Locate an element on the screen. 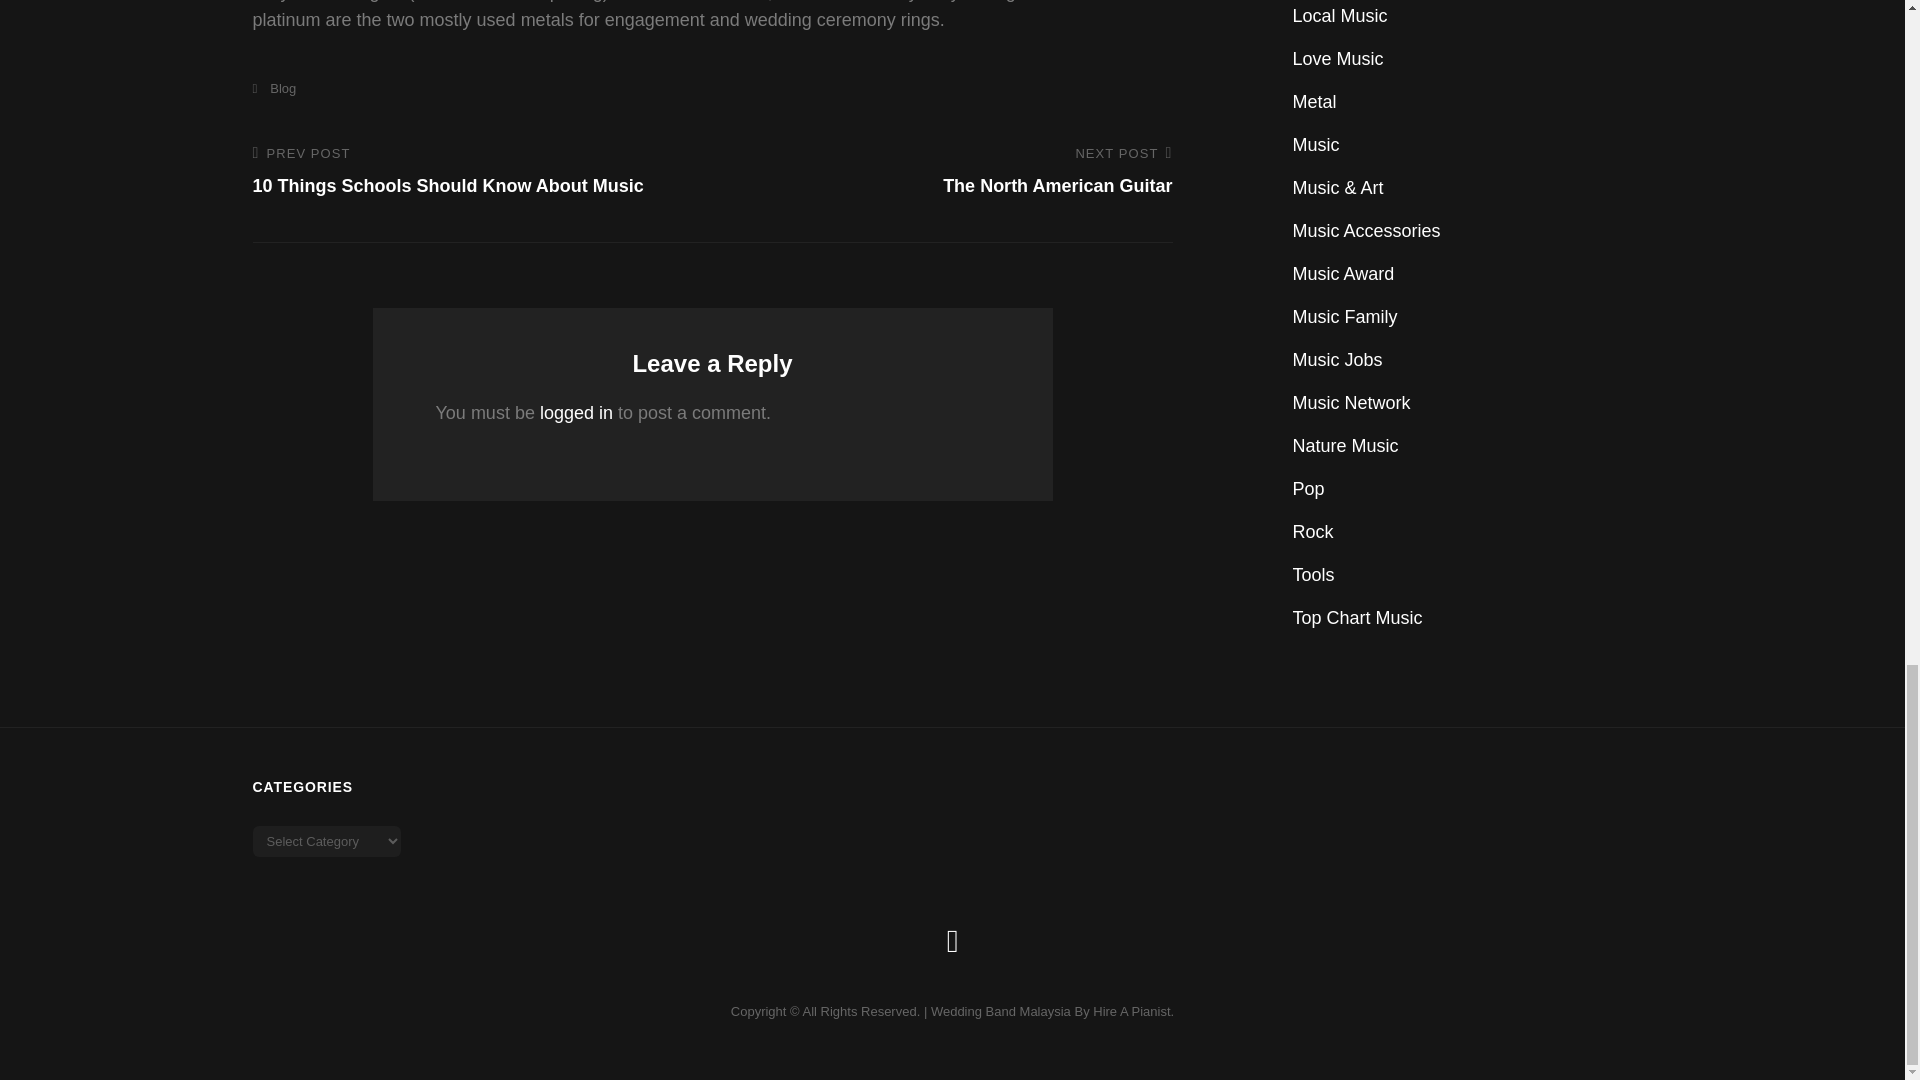 Image resolution: width=1920 pixels, height=1080 pixels. logged in is located at coordinates (952, 171).